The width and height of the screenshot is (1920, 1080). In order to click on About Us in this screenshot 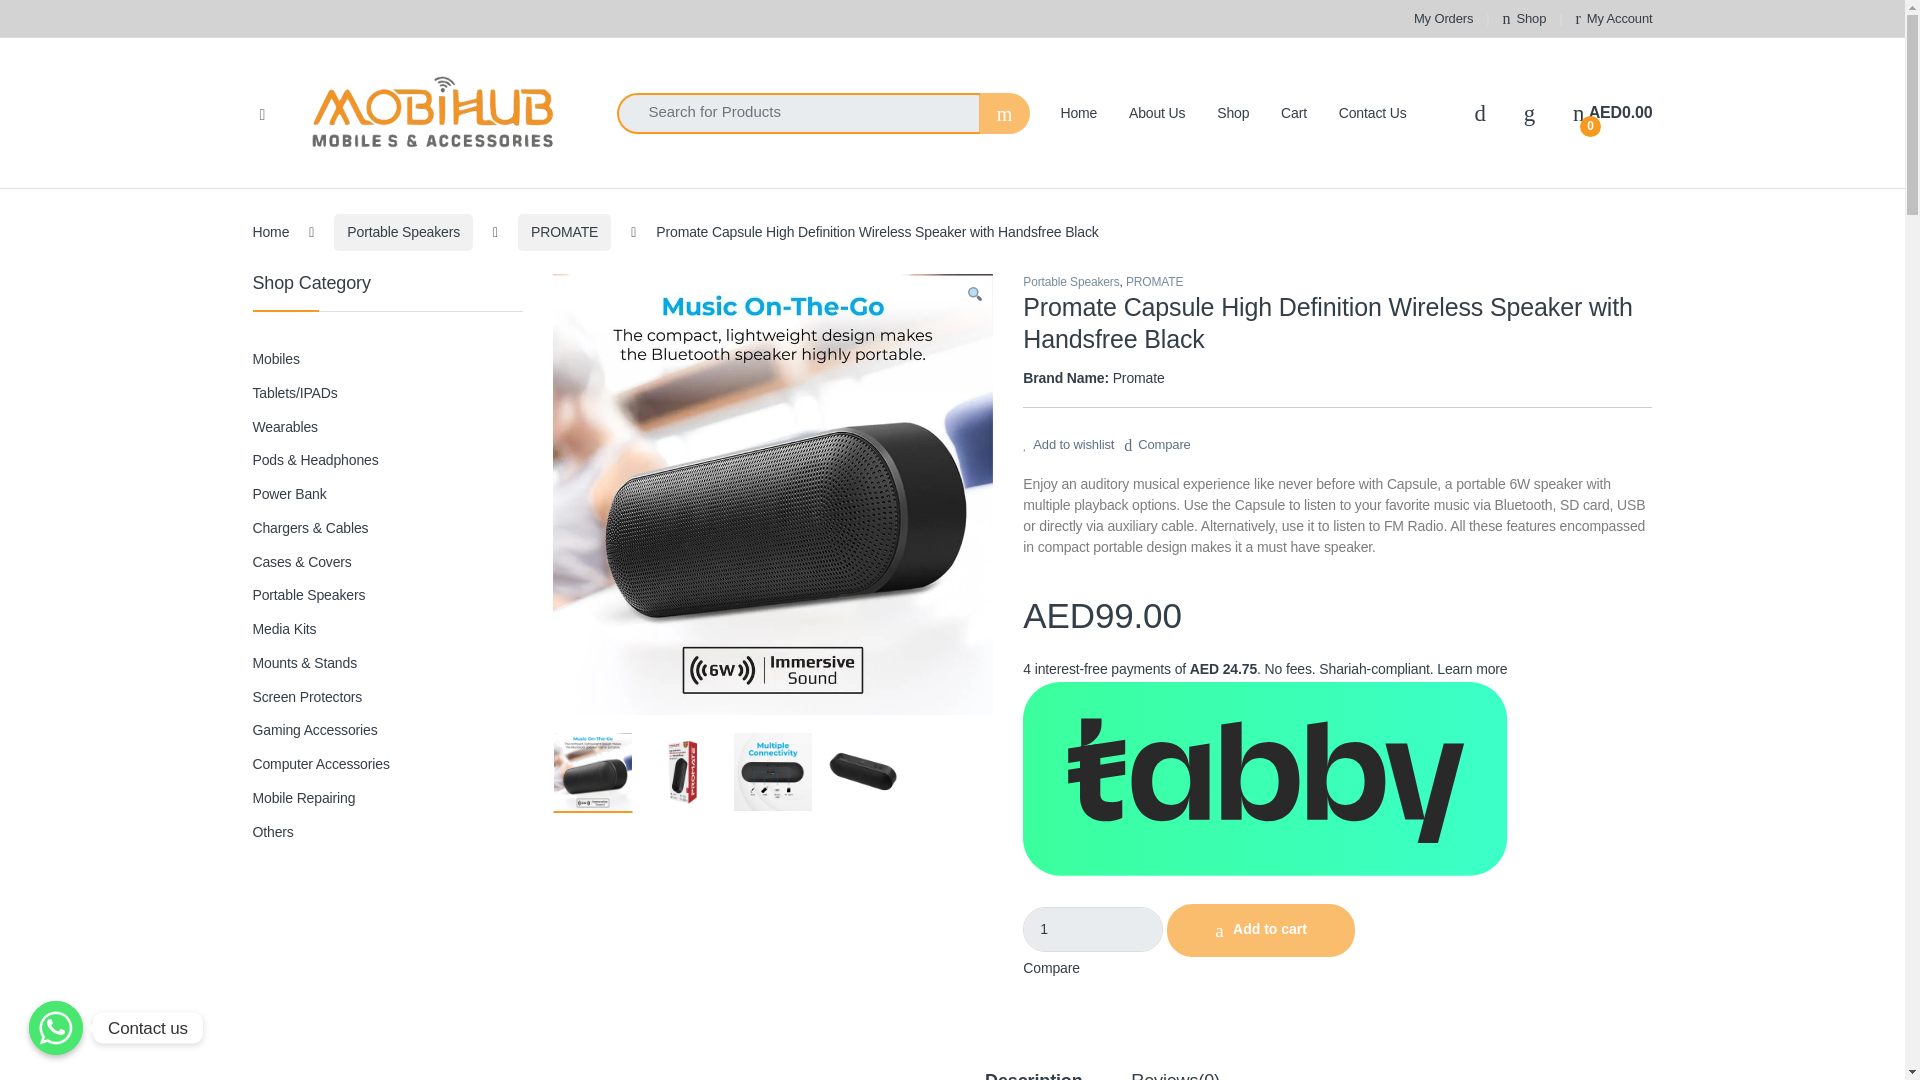, I will do `click(1372, 113)`.